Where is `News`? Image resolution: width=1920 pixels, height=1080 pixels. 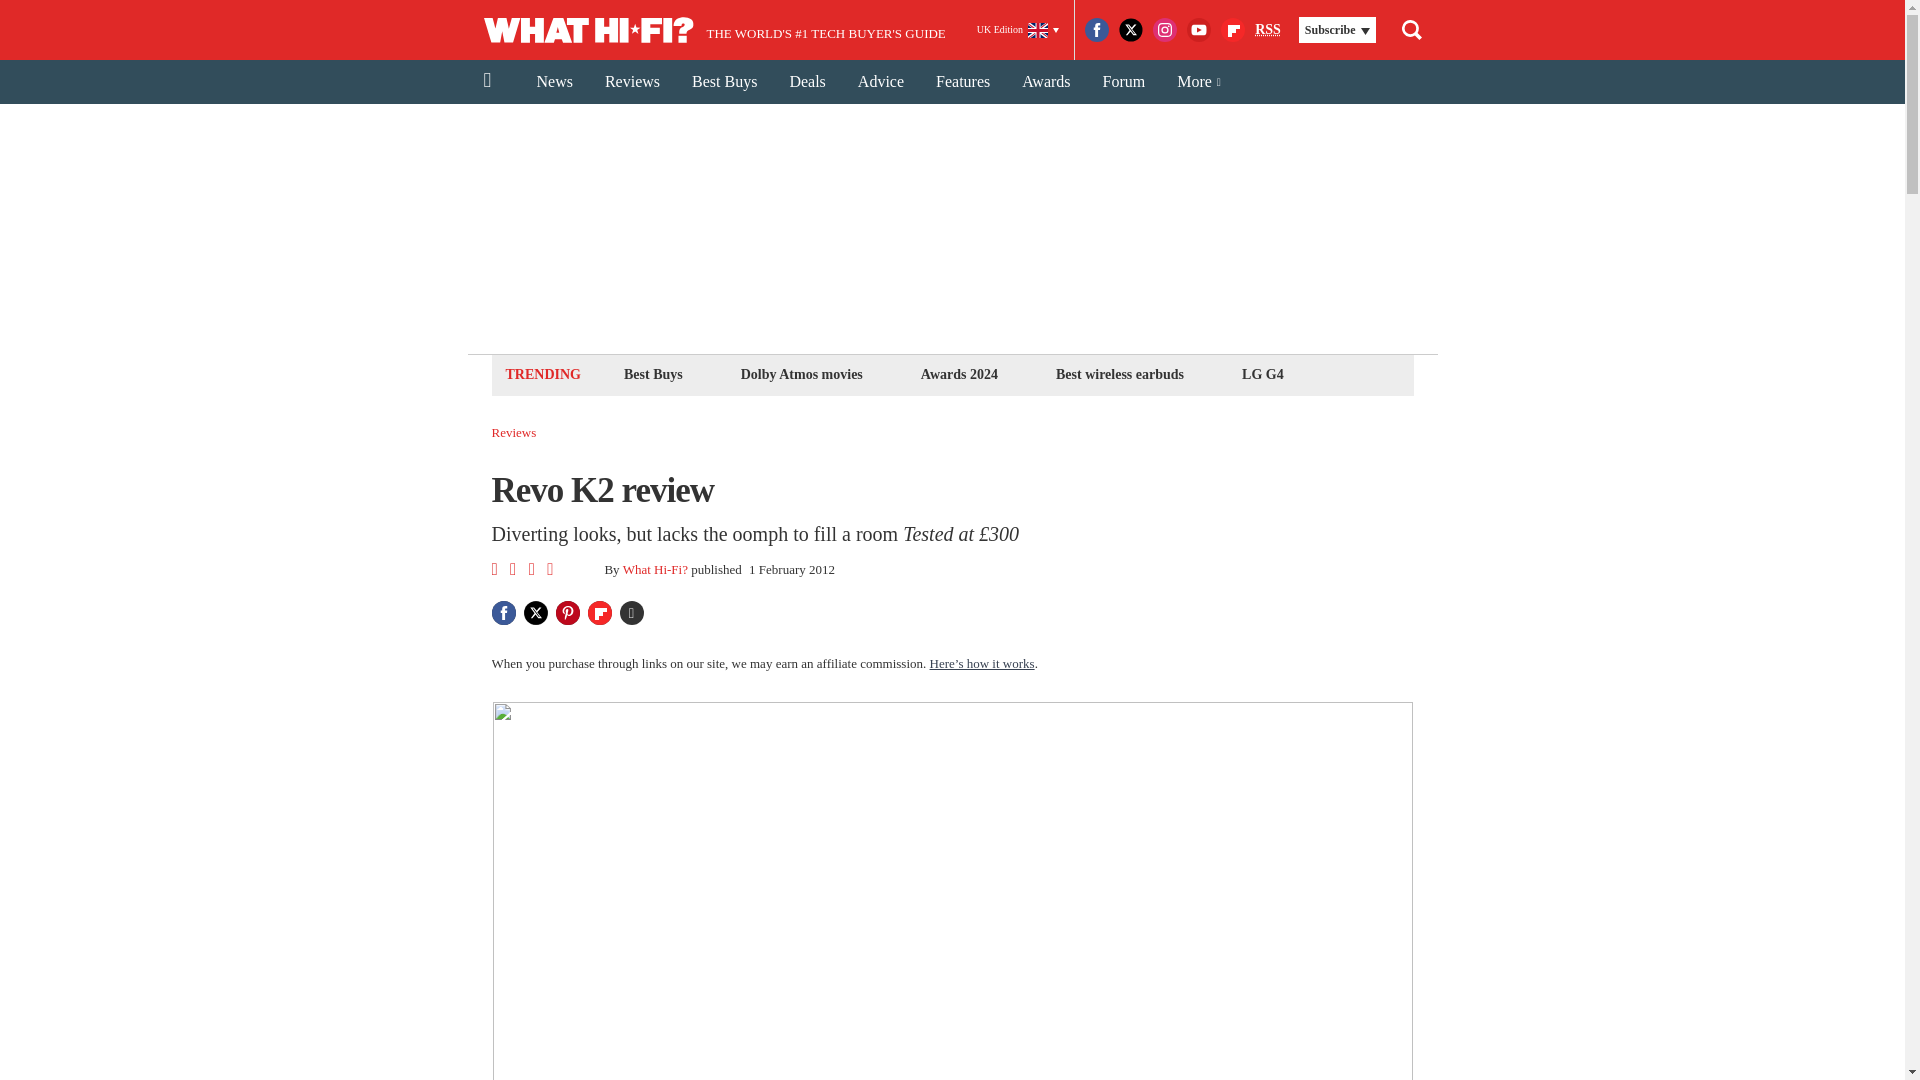 News is located at coordinates (554, 82).